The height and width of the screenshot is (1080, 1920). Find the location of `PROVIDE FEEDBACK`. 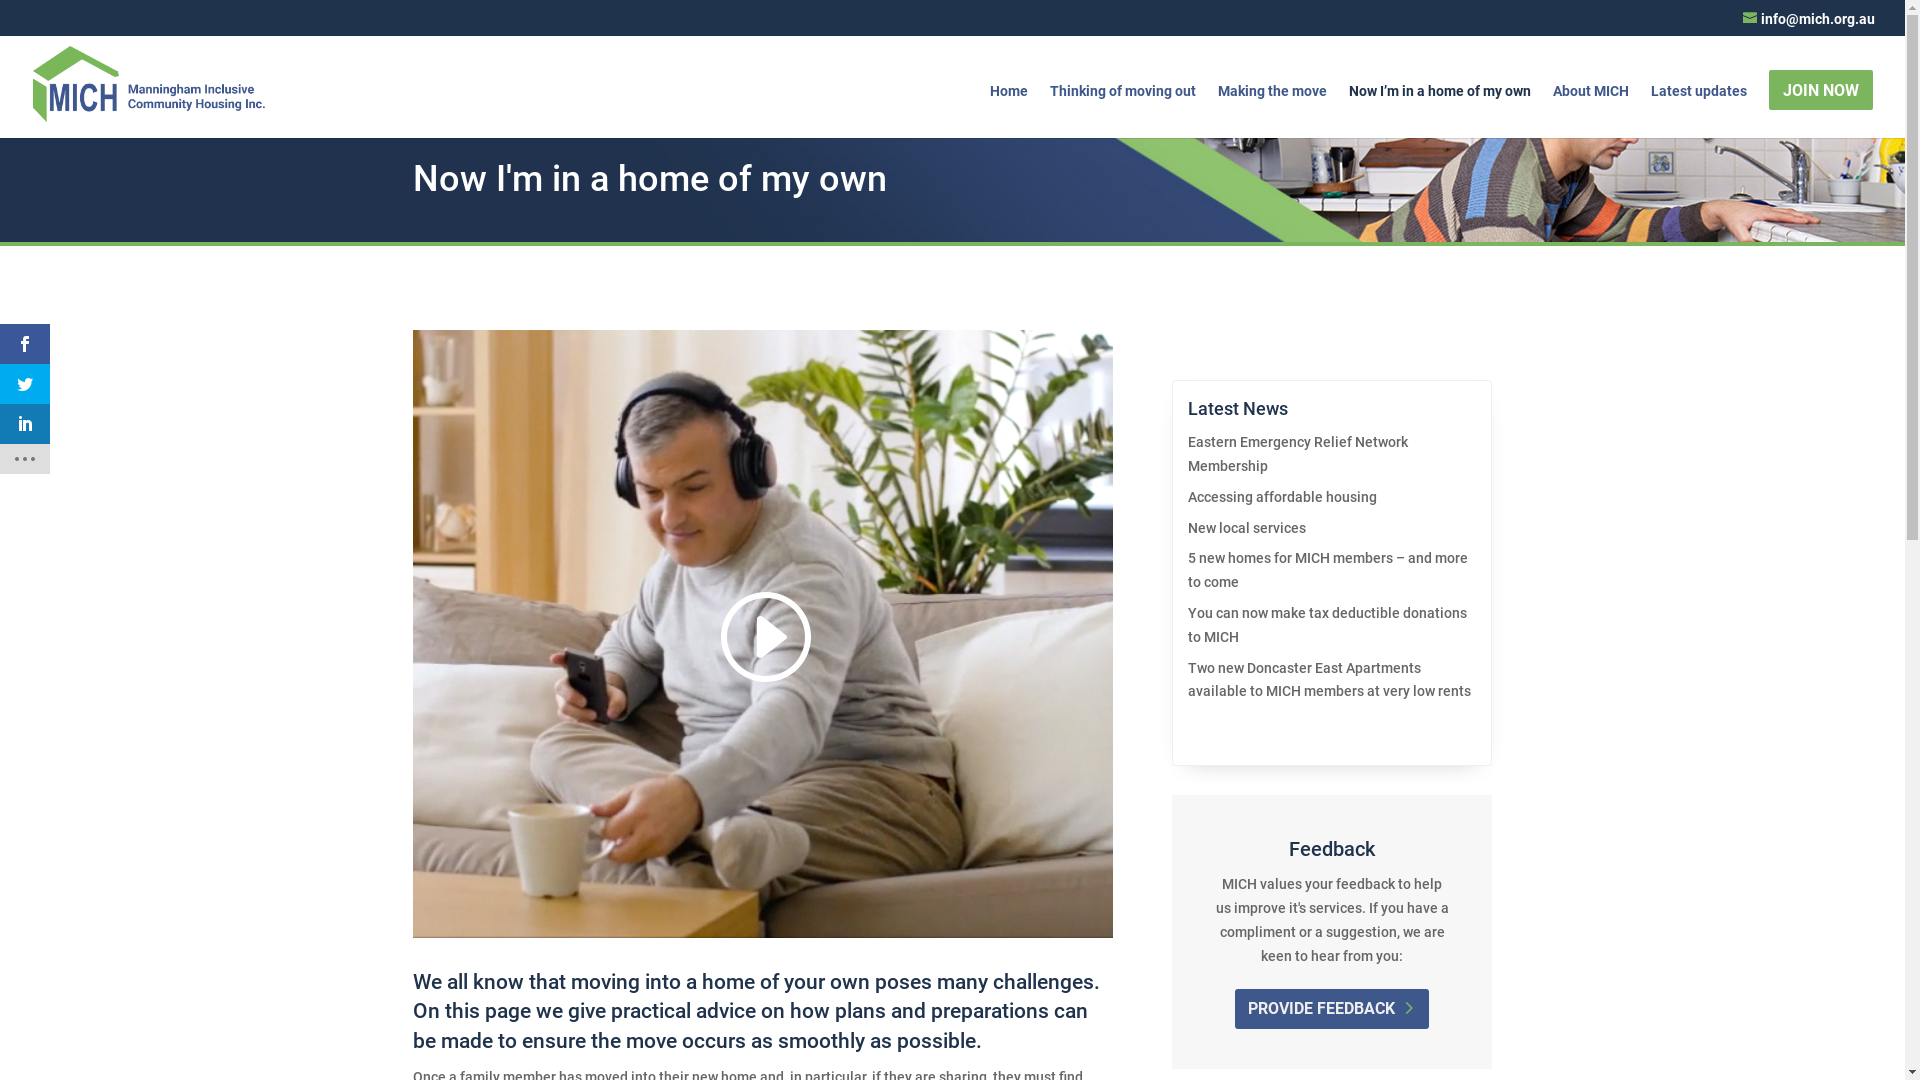

PROVIDE FEEDBACK is located at coordinates (1332, 1010).